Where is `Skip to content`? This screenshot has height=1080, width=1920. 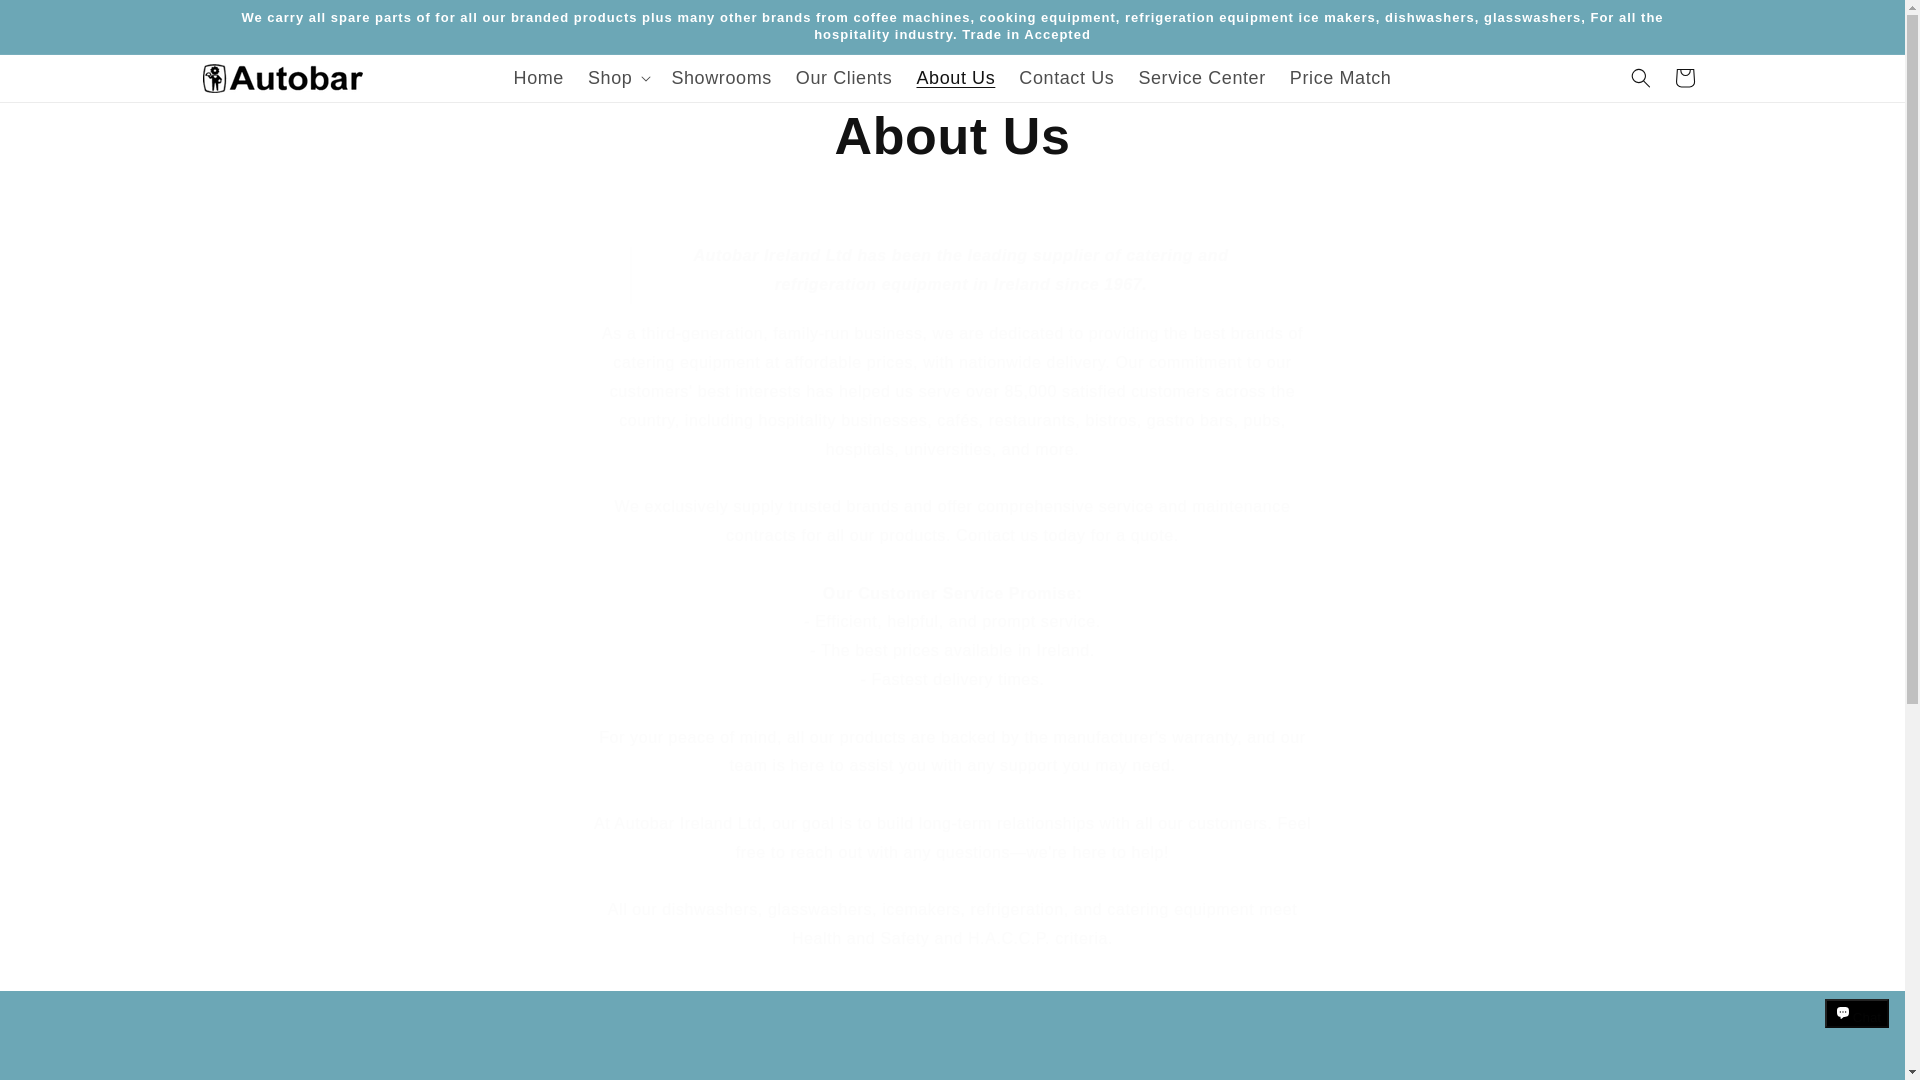 Skip to content is located at coordinates (60, 23).